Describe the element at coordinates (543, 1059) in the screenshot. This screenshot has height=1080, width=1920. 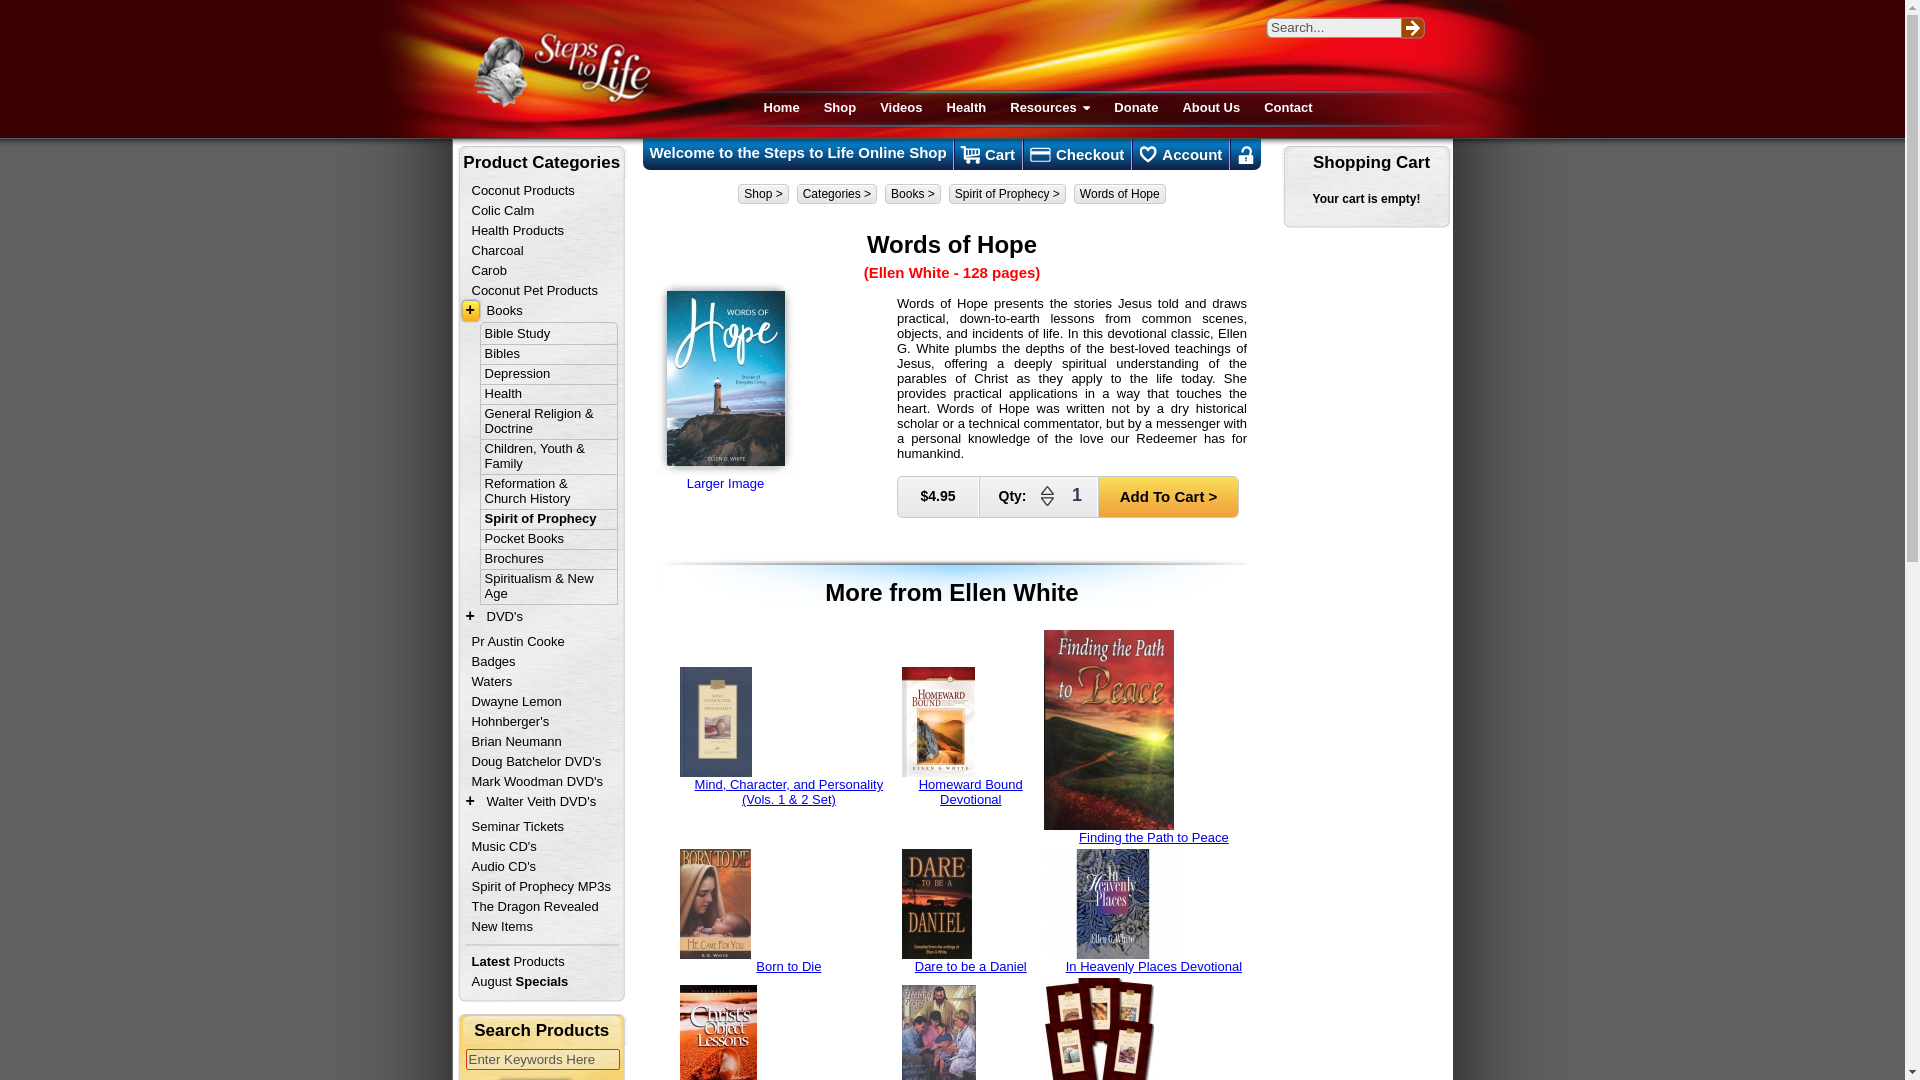
I see `Enter Keywords Here` at that location.